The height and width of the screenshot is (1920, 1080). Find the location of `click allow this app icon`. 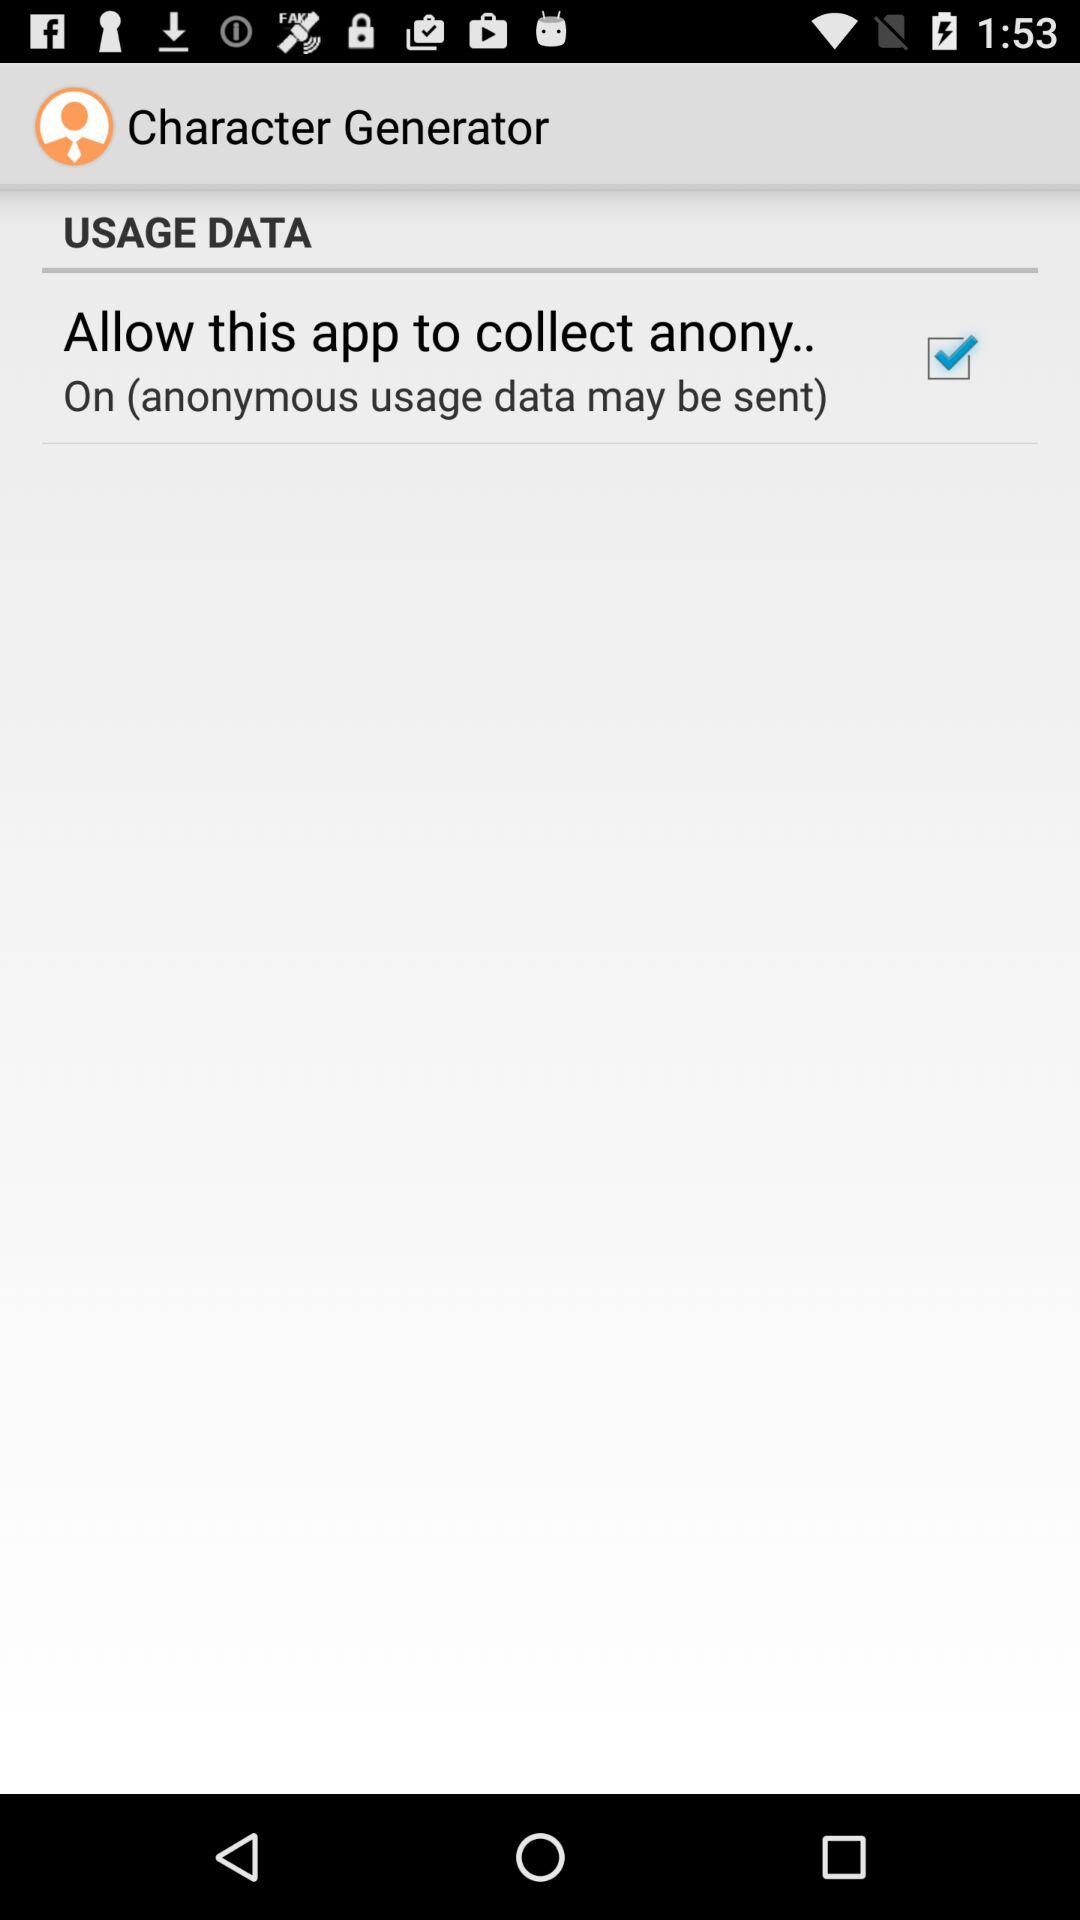

click allow this app icon is located at coordinates (464, 329).